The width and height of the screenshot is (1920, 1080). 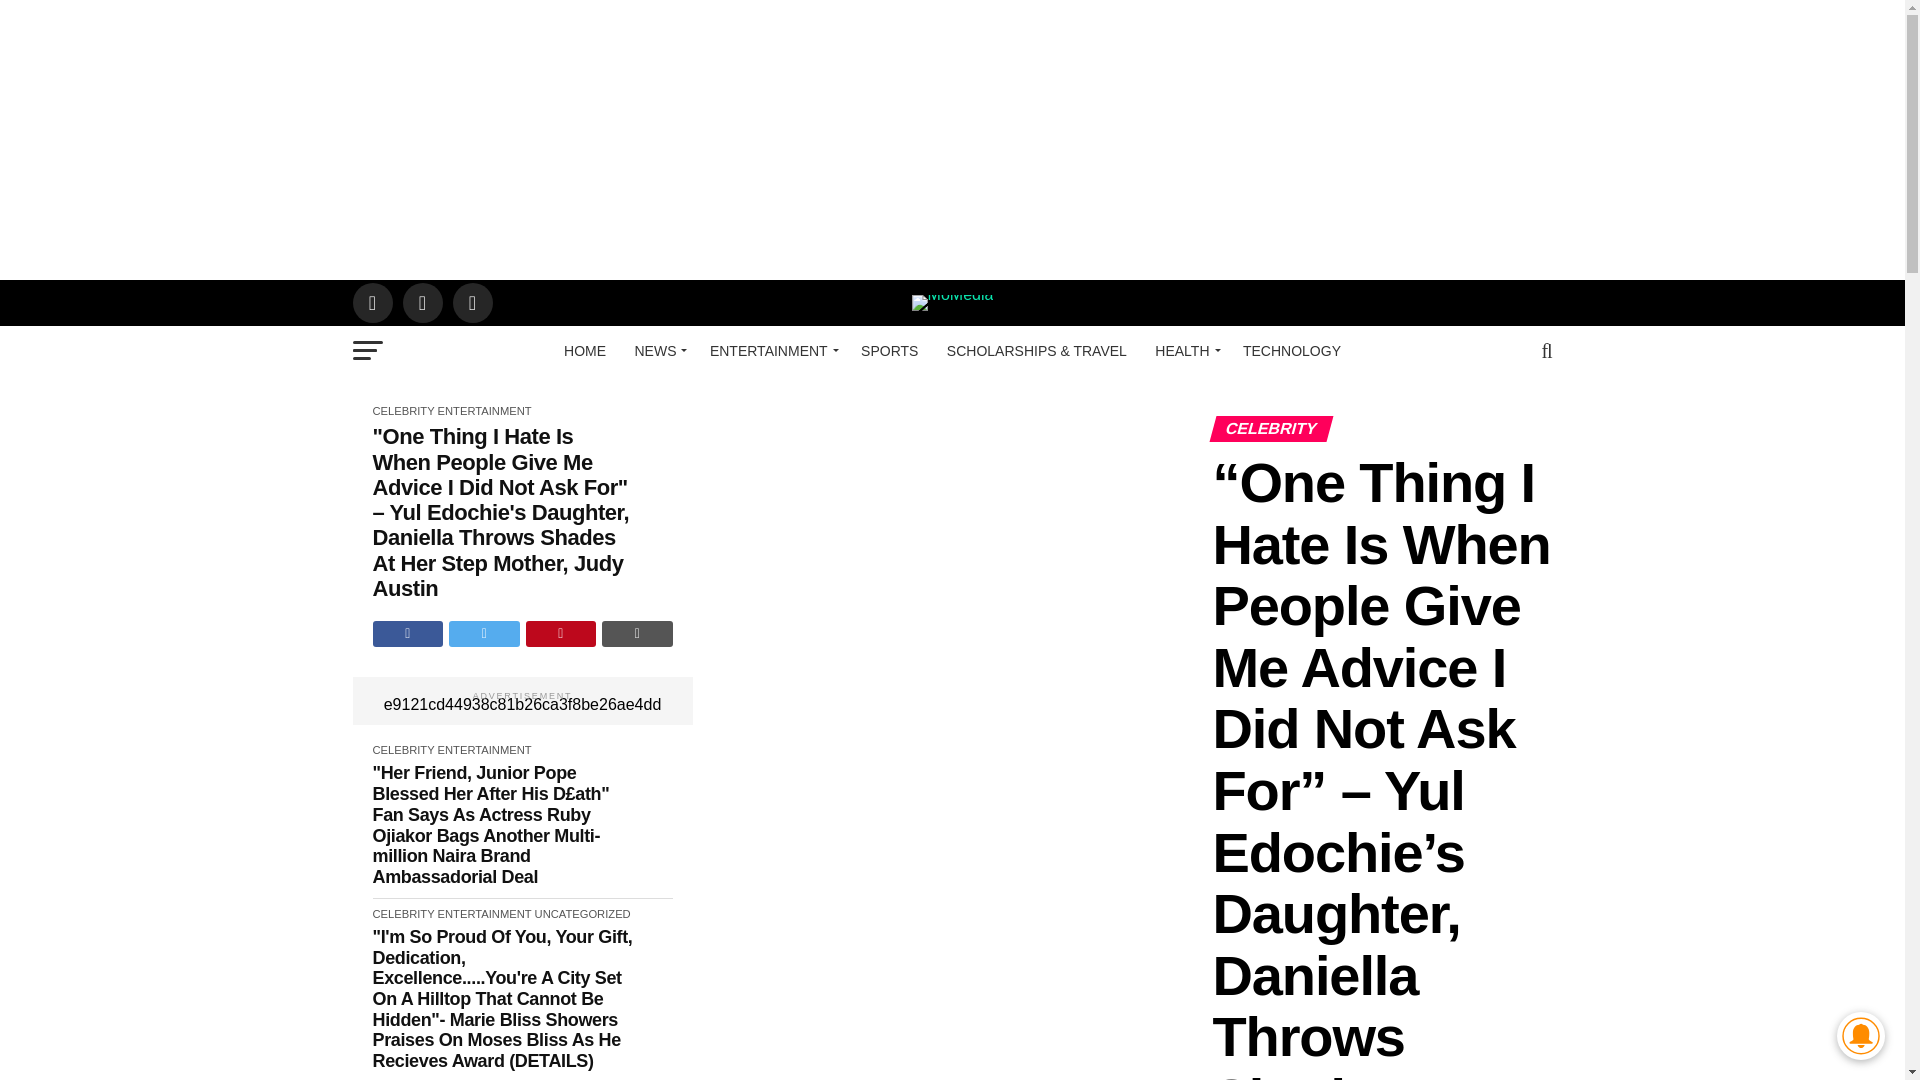 I want to click on SPORTS, so click(x=888, y=350).